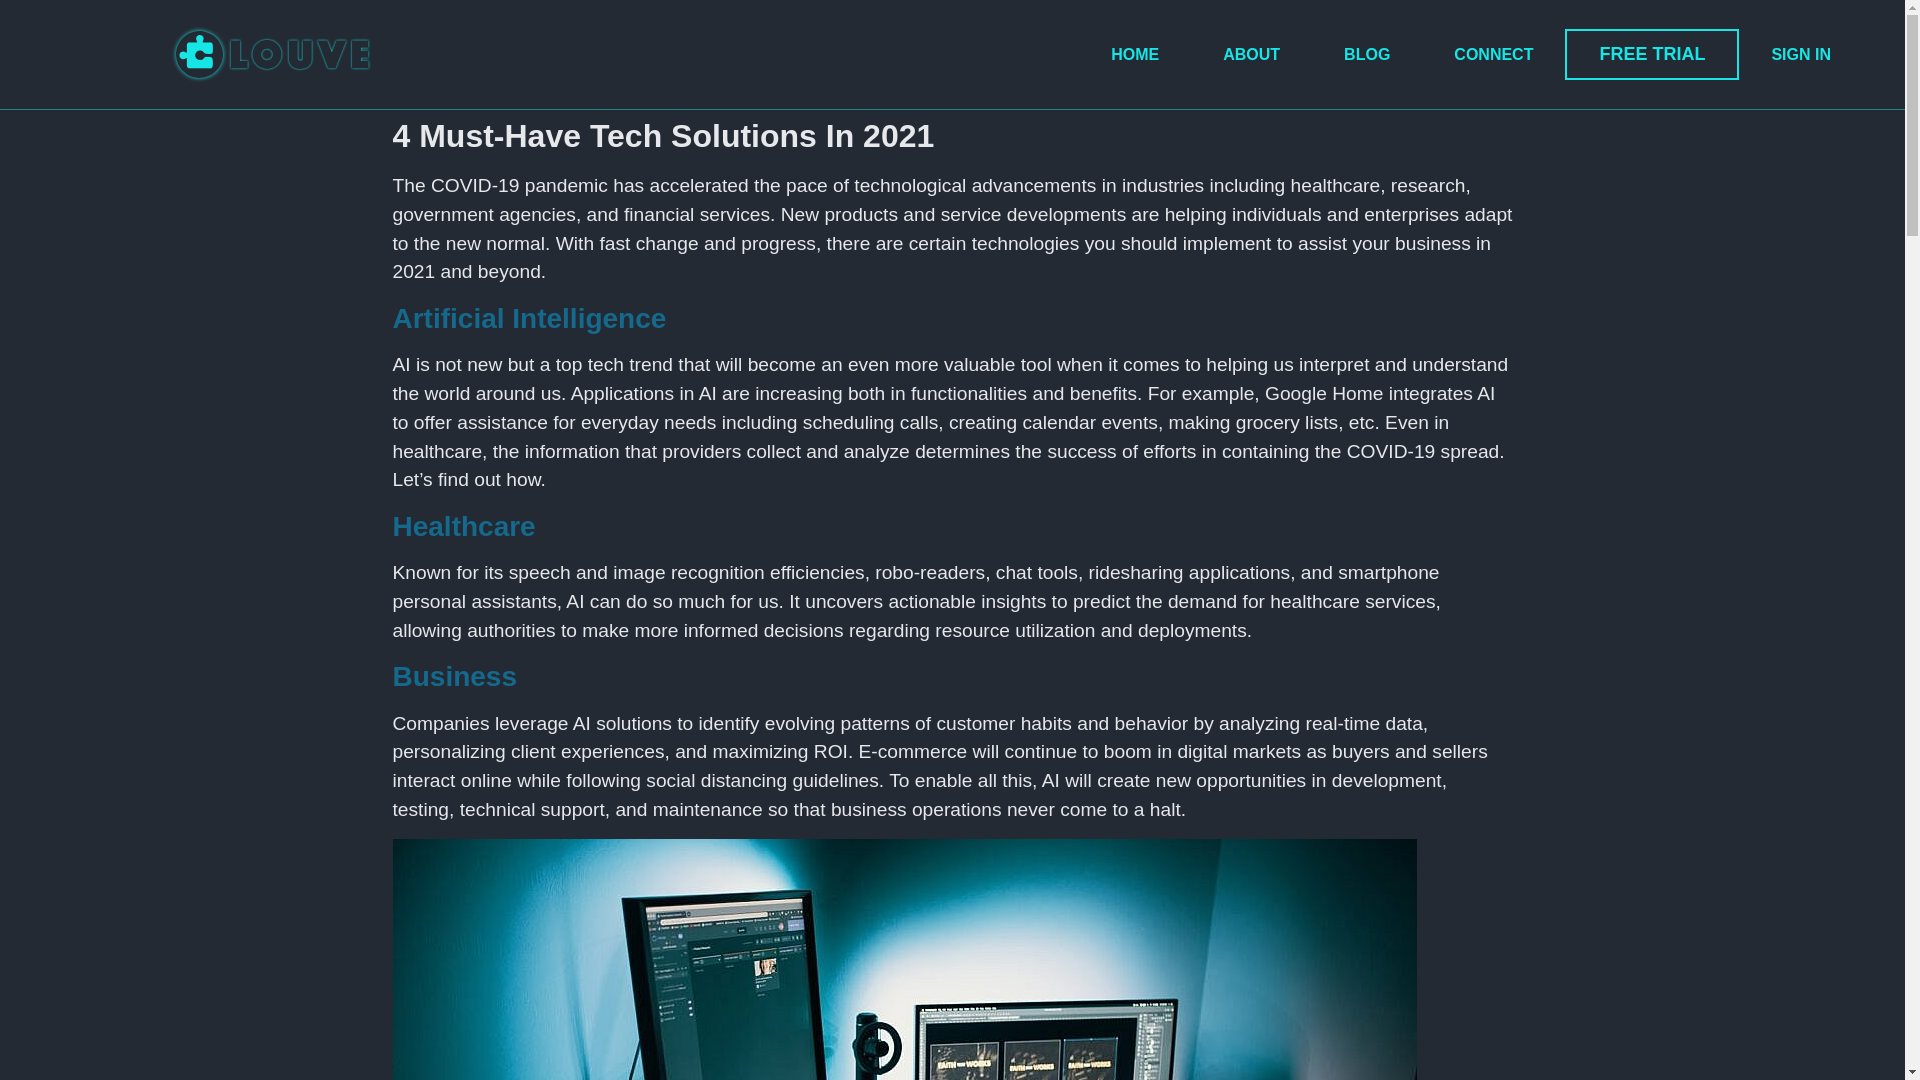 This screenshot has height=1080, width=1920. I want to click on CONNECT, so click(1493, 54).